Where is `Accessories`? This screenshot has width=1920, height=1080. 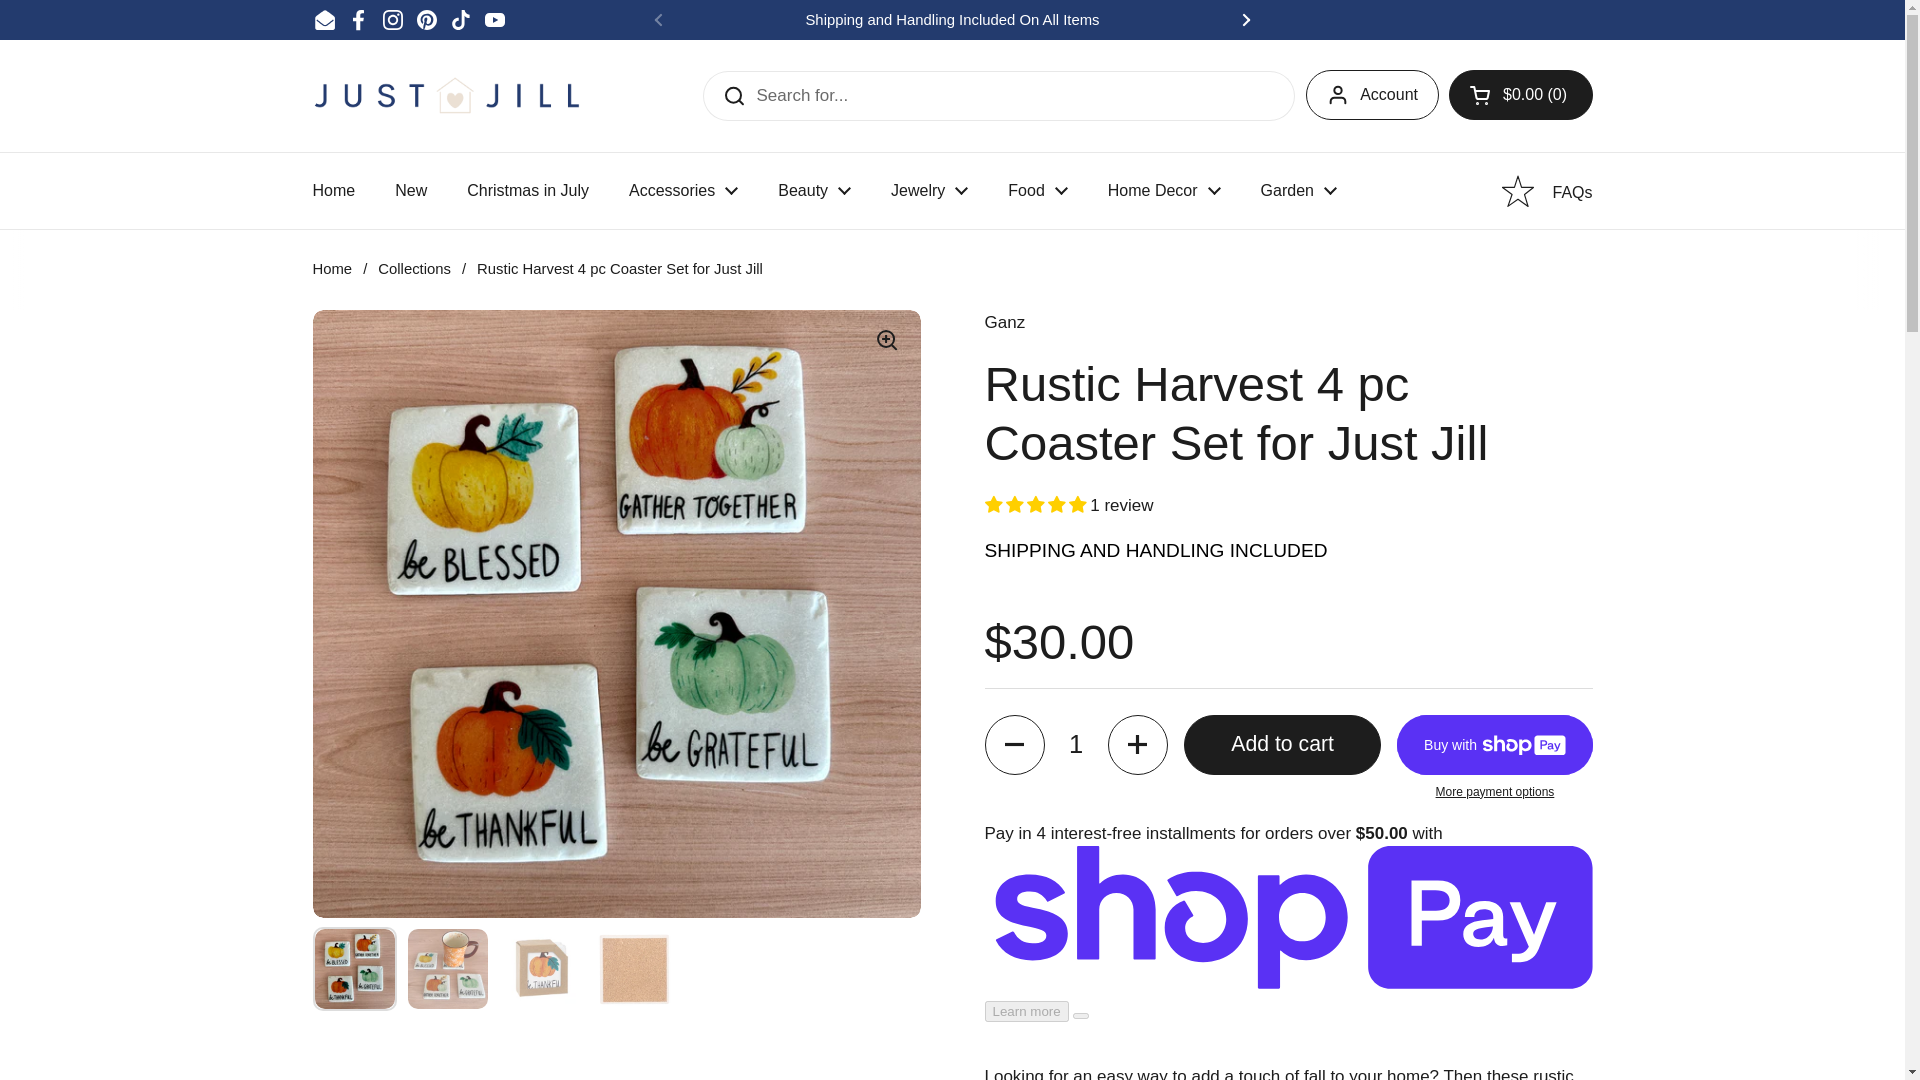 Accessories is located at coordinates (683, 190).